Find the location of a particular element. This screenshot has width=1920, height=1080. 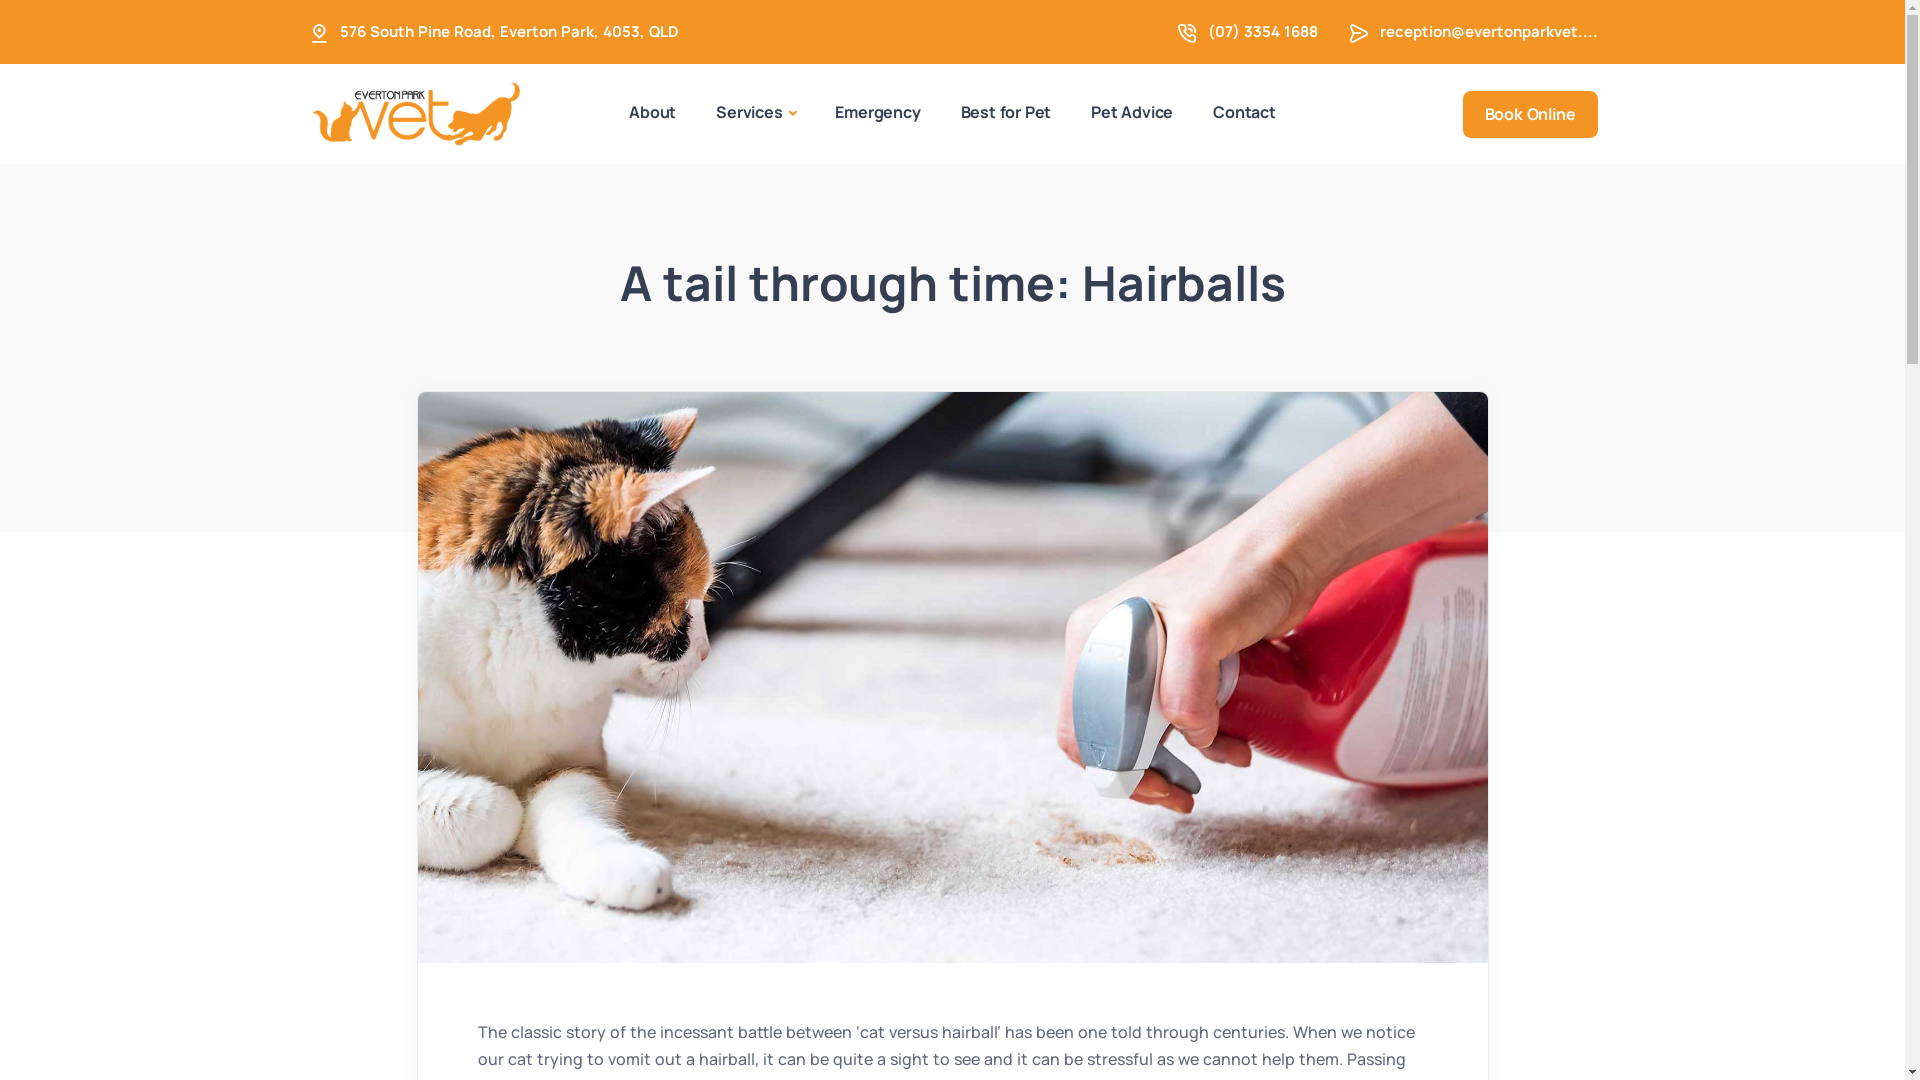

Contact is located at coordinates (1244, 112).